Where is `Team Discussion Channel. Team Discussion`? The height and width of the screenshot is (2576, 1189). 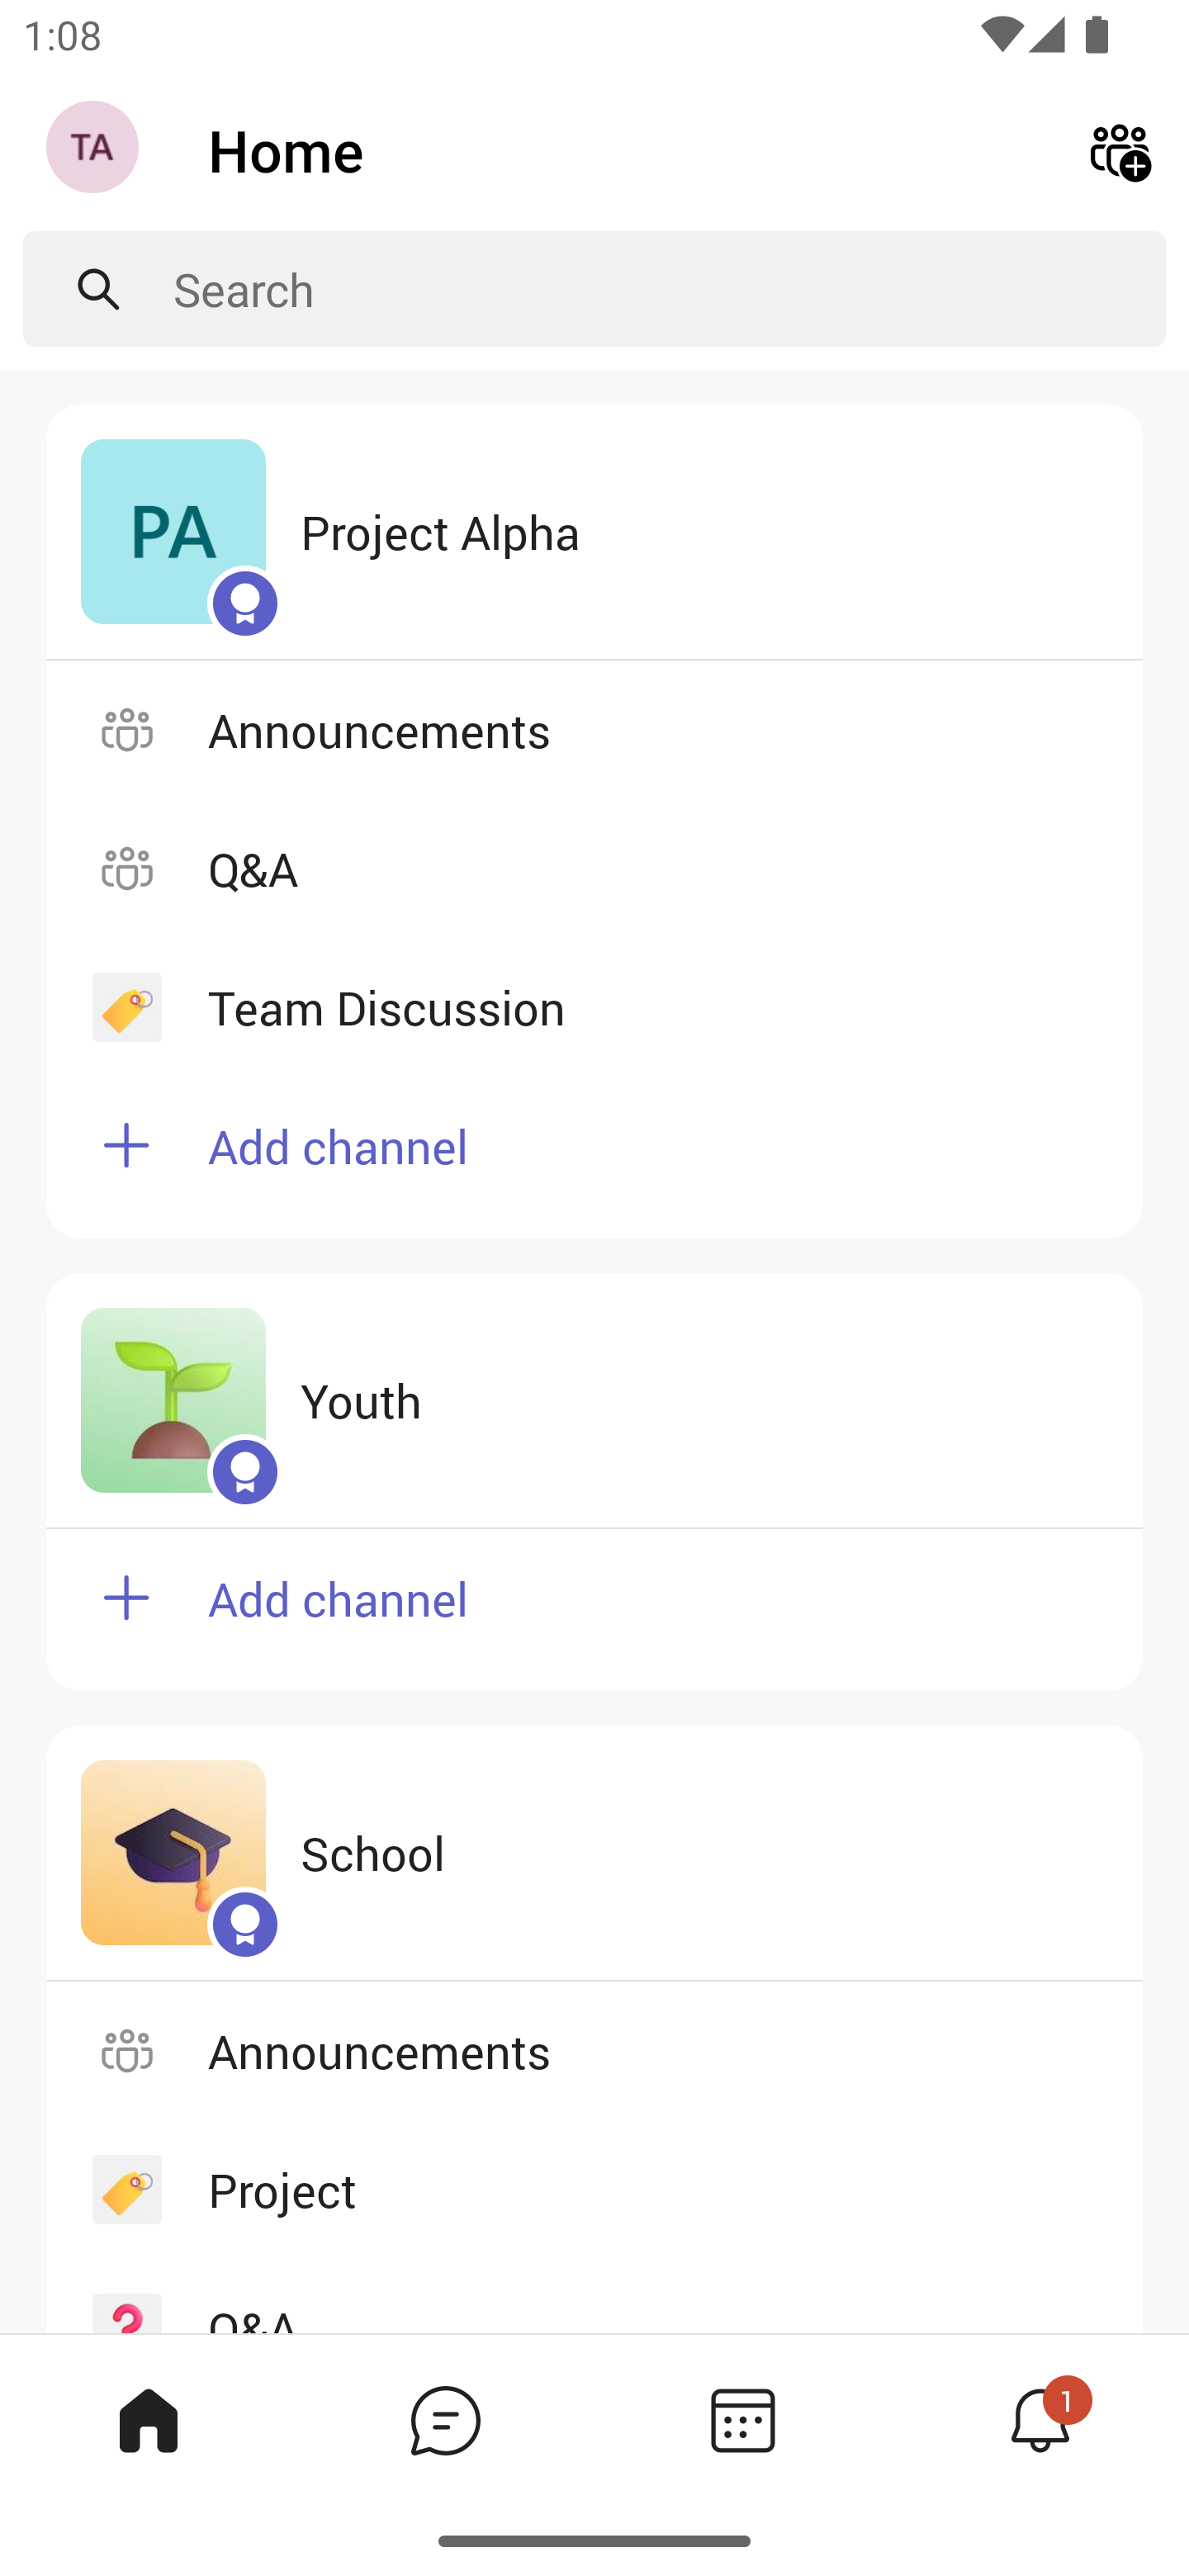 Team Discussion Channel. Team Discussion is located at coordinates (594, 1007).